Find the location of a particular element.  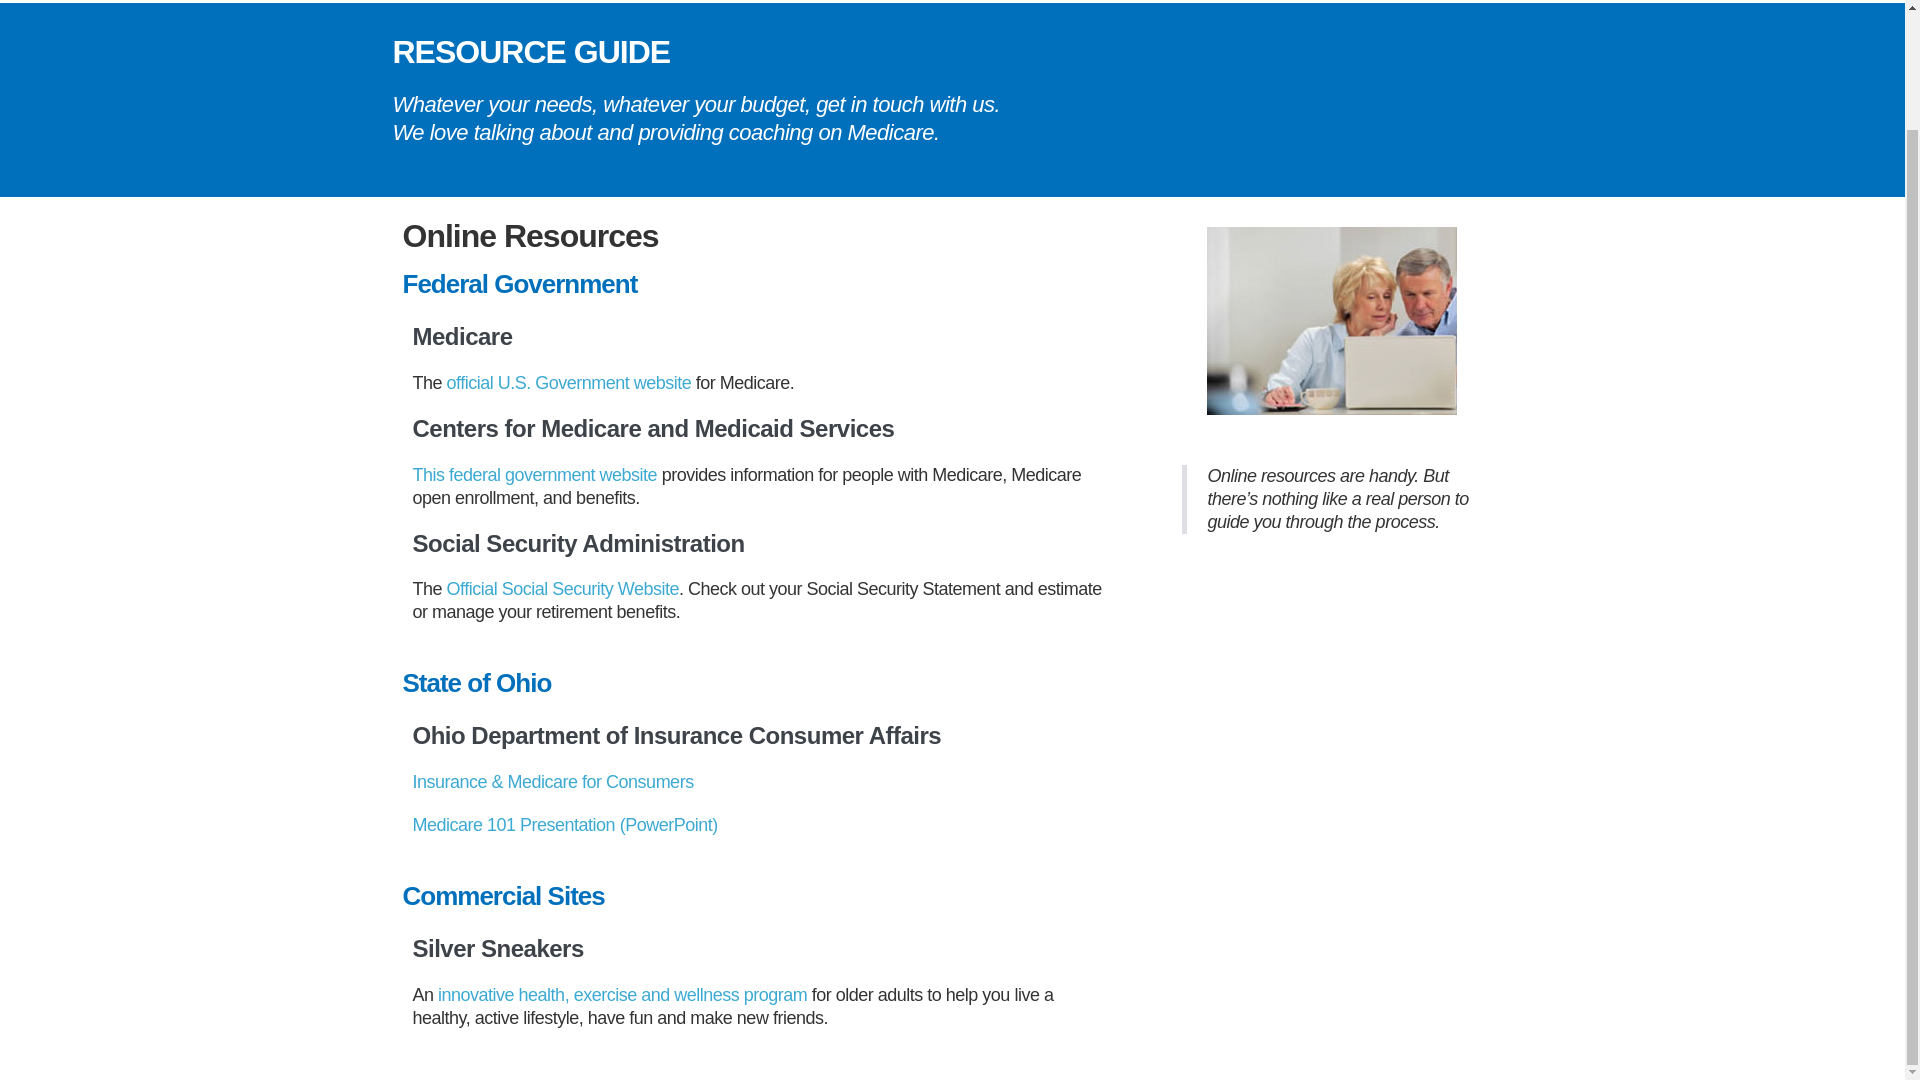

This federal government website is located at coordinates (534, 474).